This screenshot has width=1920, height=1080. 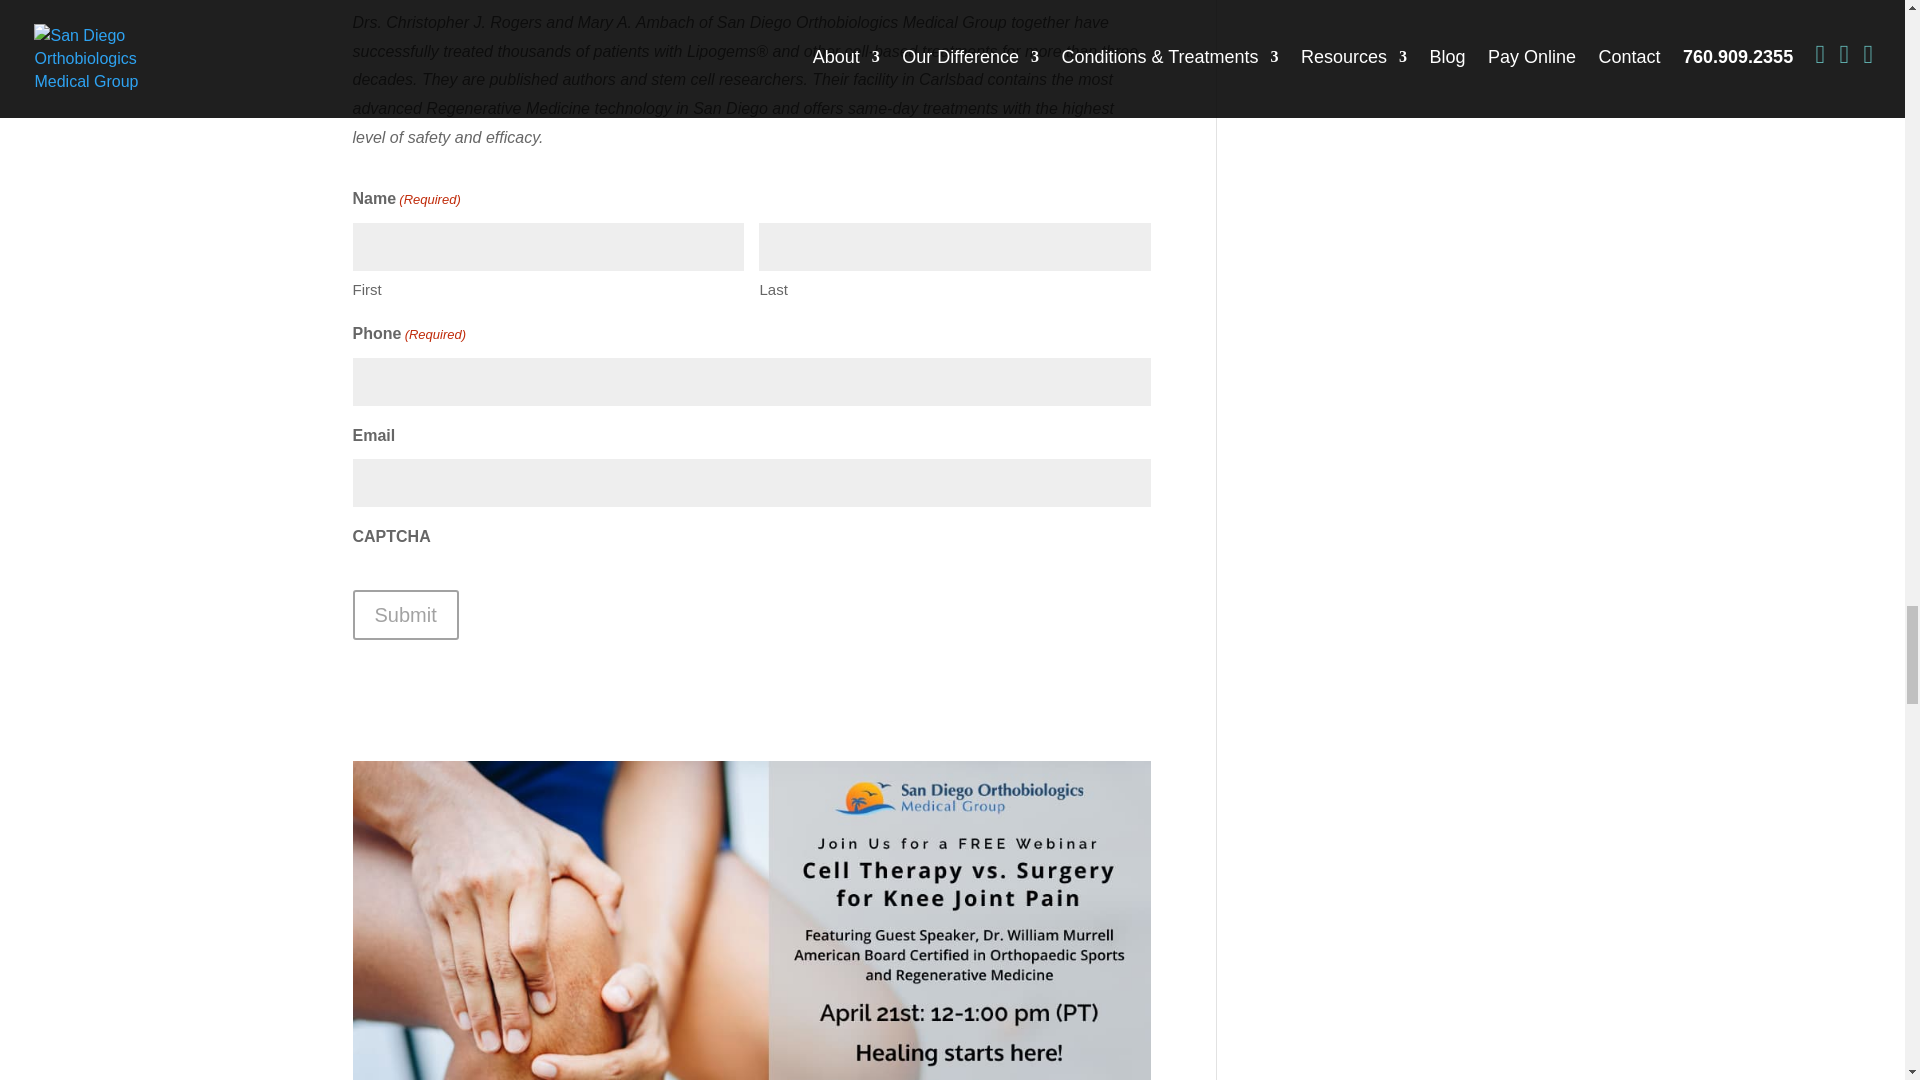 I want to click on Submit, so click(x=404, y=614).